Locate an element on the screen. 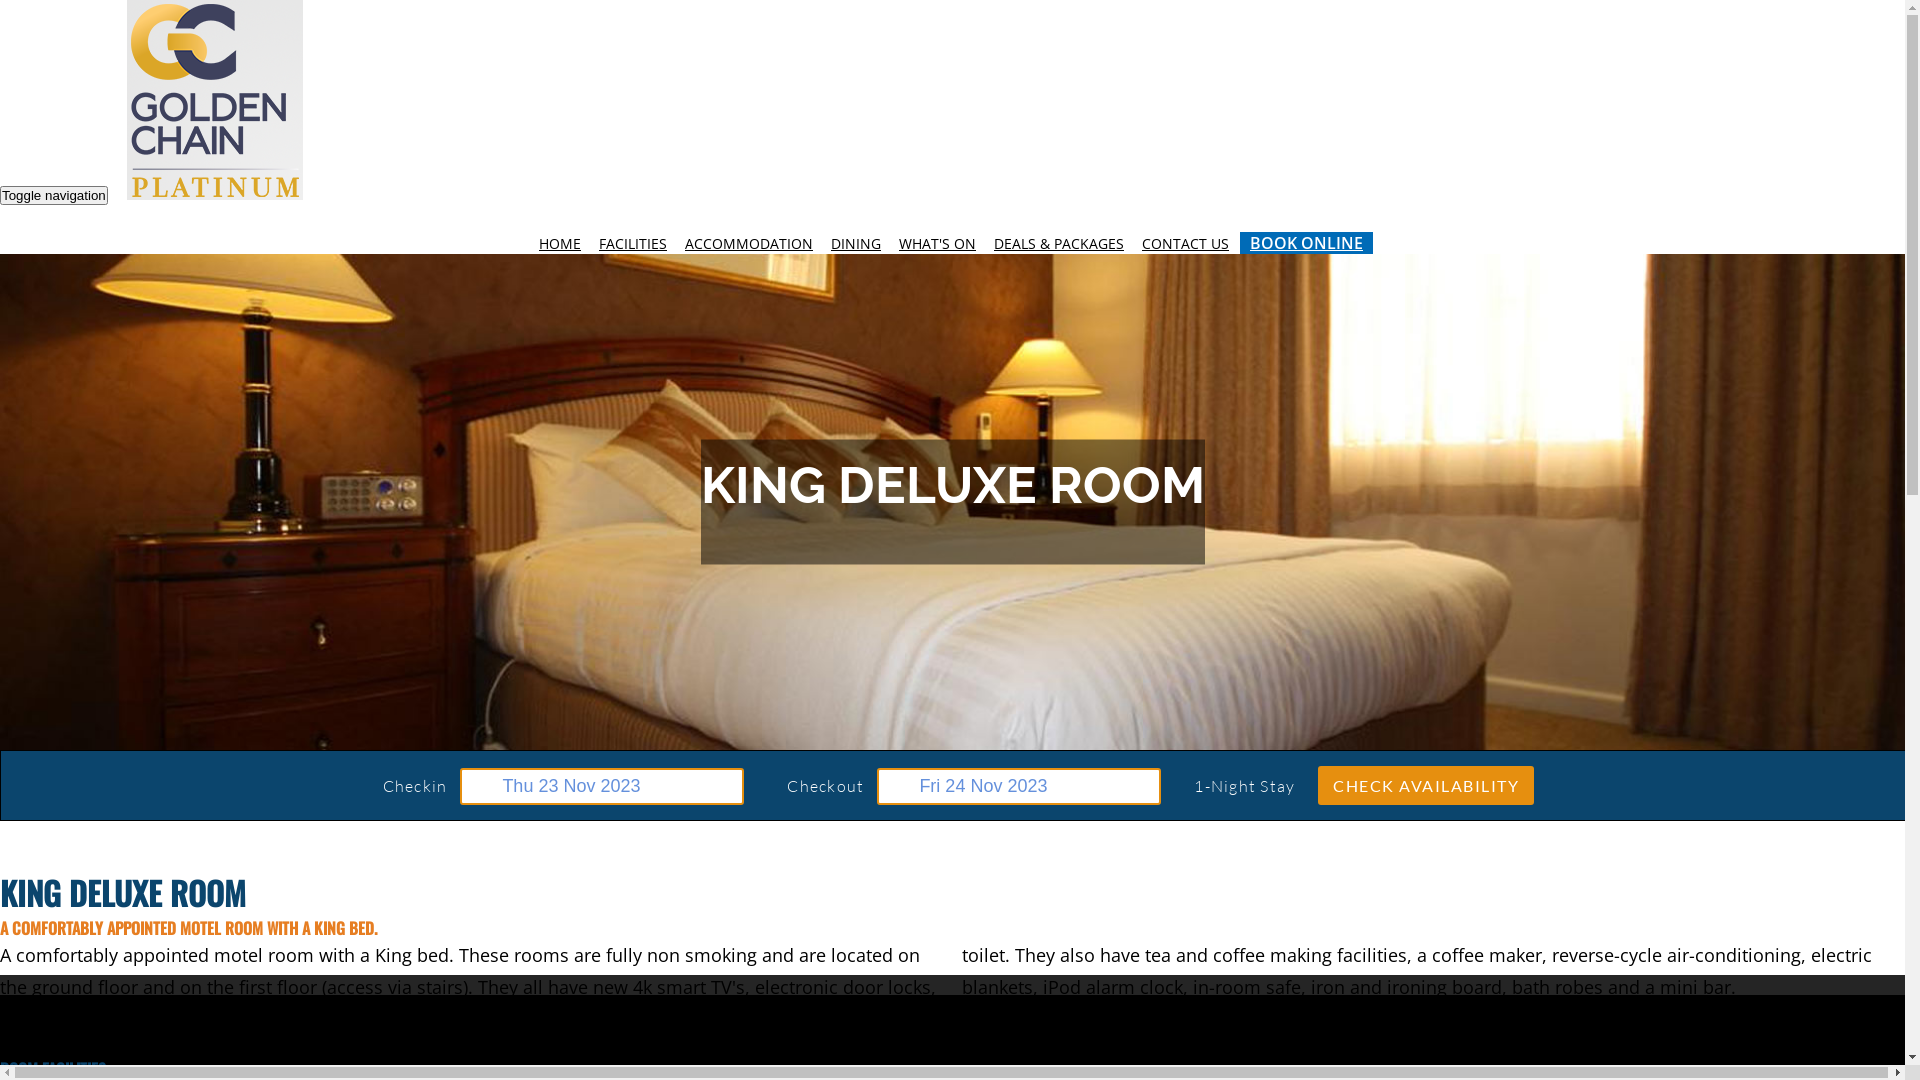 This screenshot has width=1920, height=1080. WHAT'S ON is located at coordinates (938, 244).